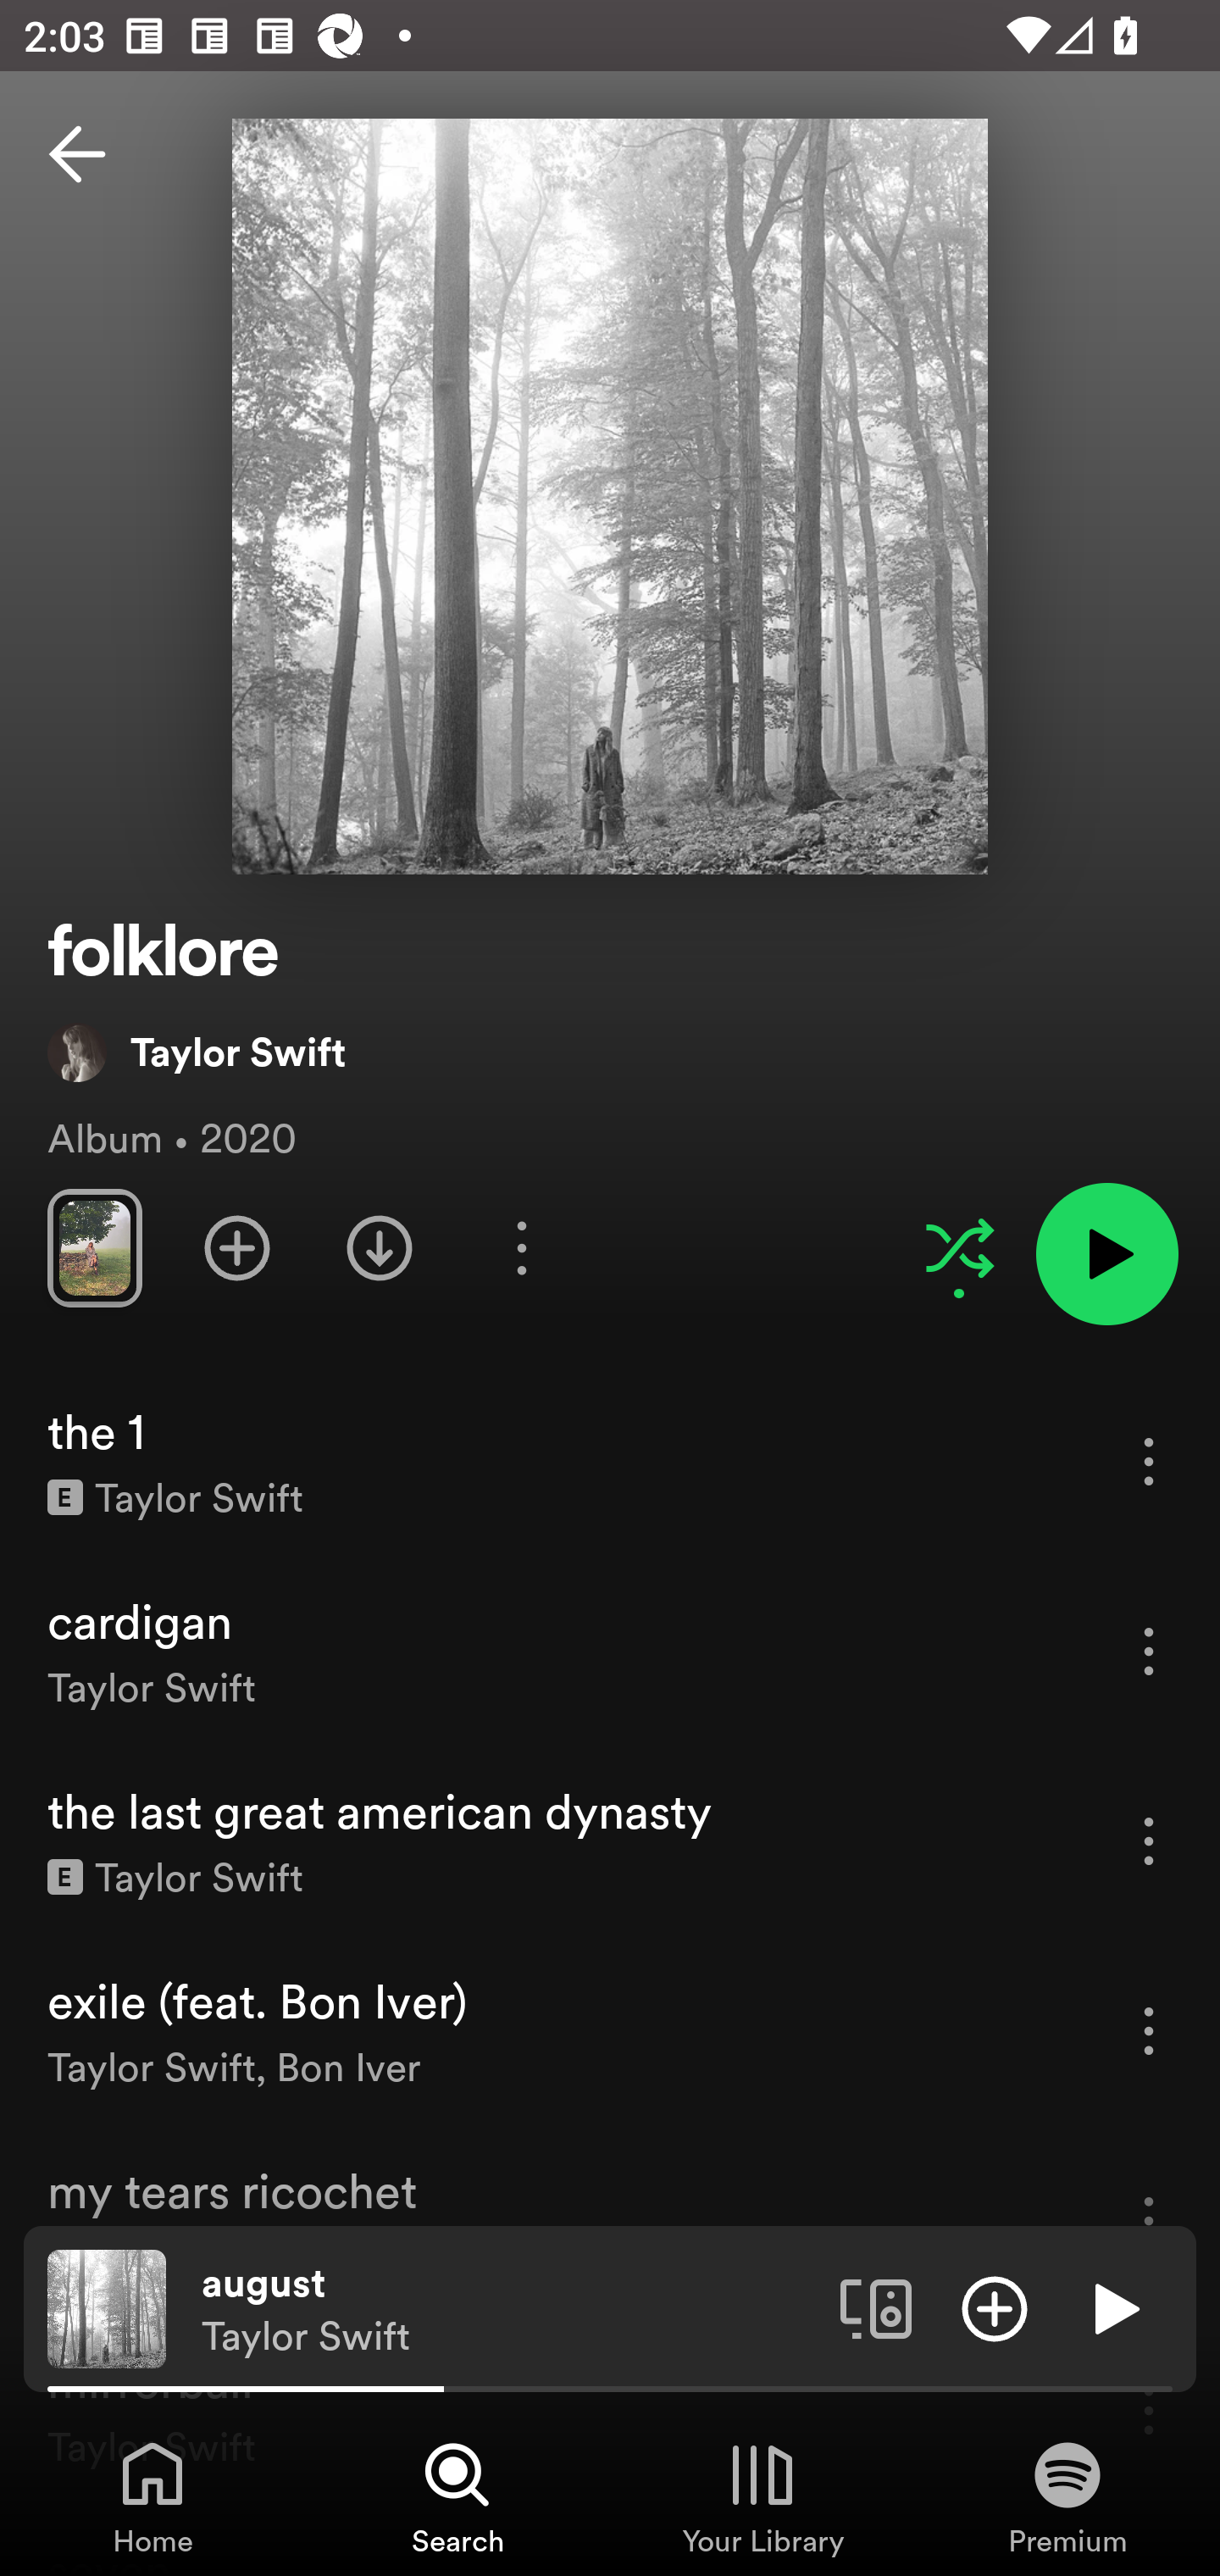  Describe the element at coordinates (237, 1247) in the screenshot. I see `Add playlist to Your Library` at that location.